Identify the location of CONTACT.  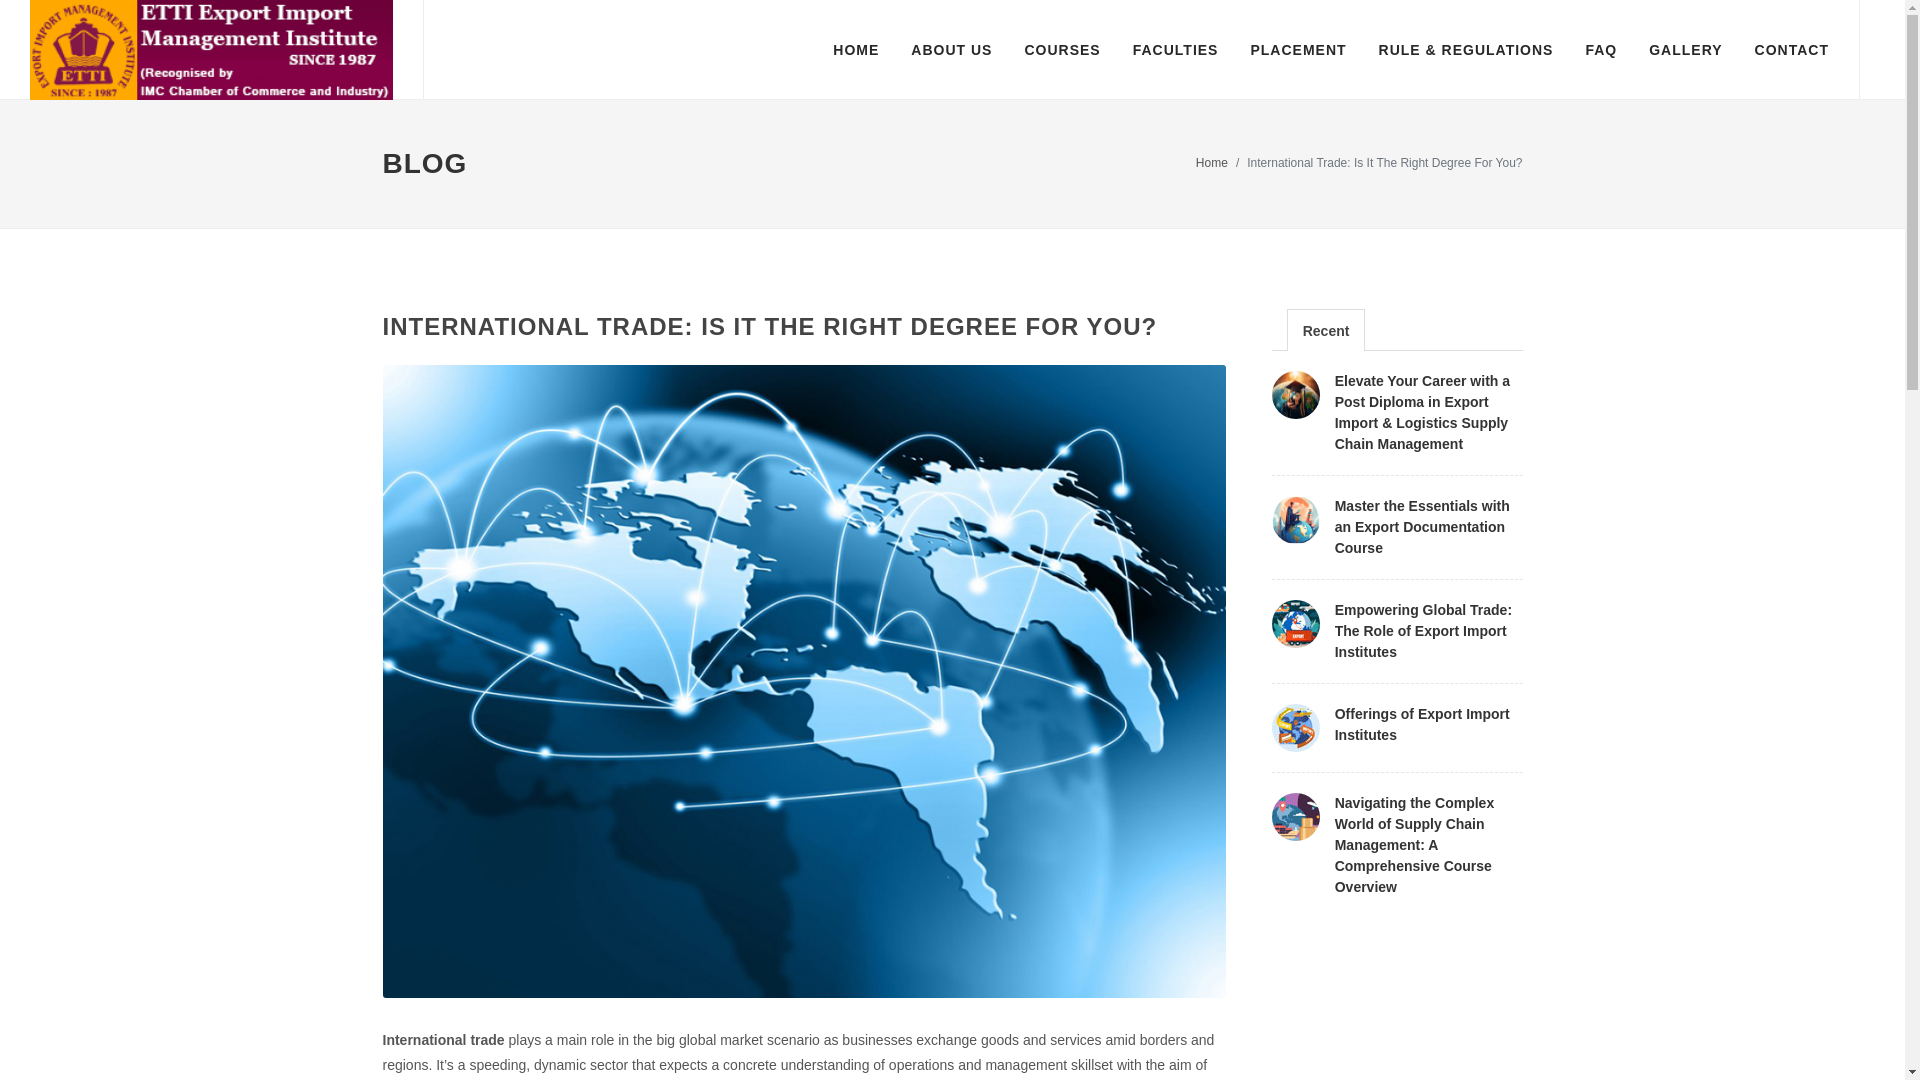
(1791, 50).